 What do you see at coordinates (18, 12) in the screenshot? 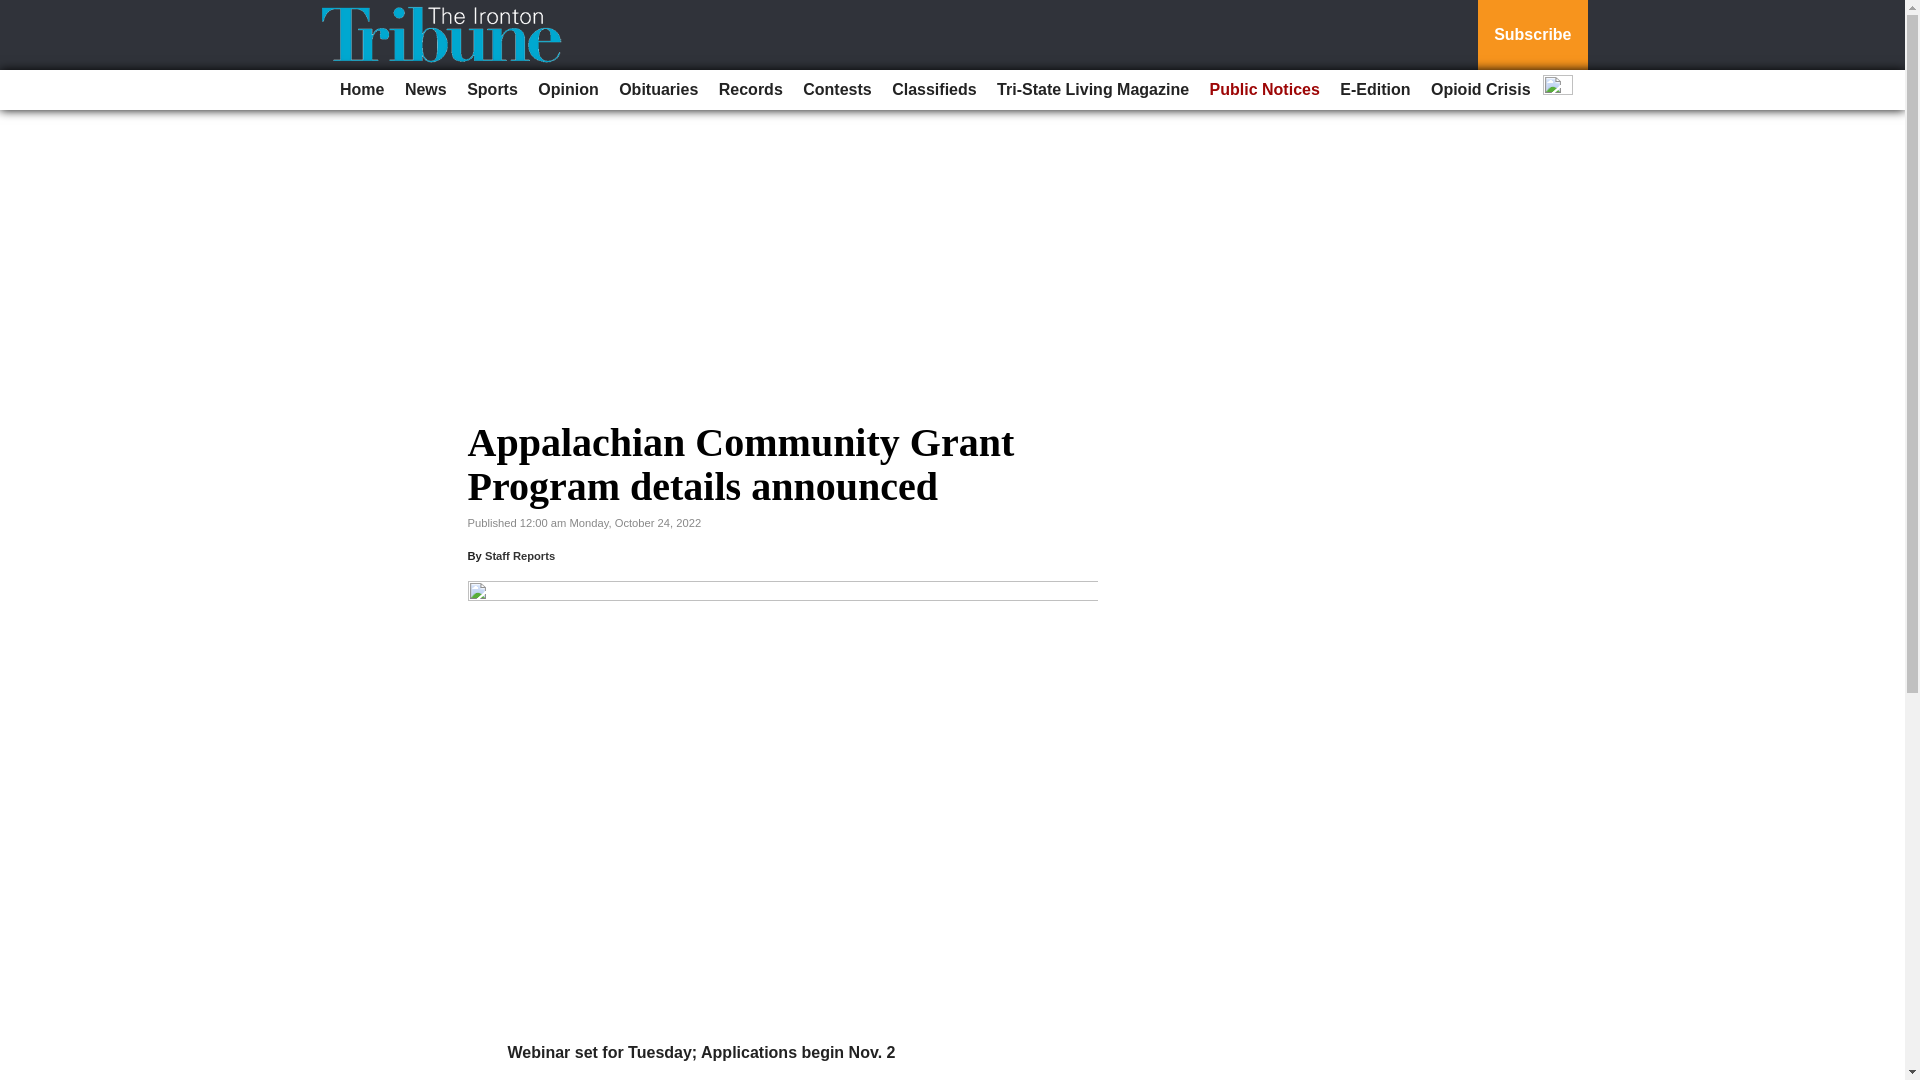
I see `Go` at bounding box center [18, 12].